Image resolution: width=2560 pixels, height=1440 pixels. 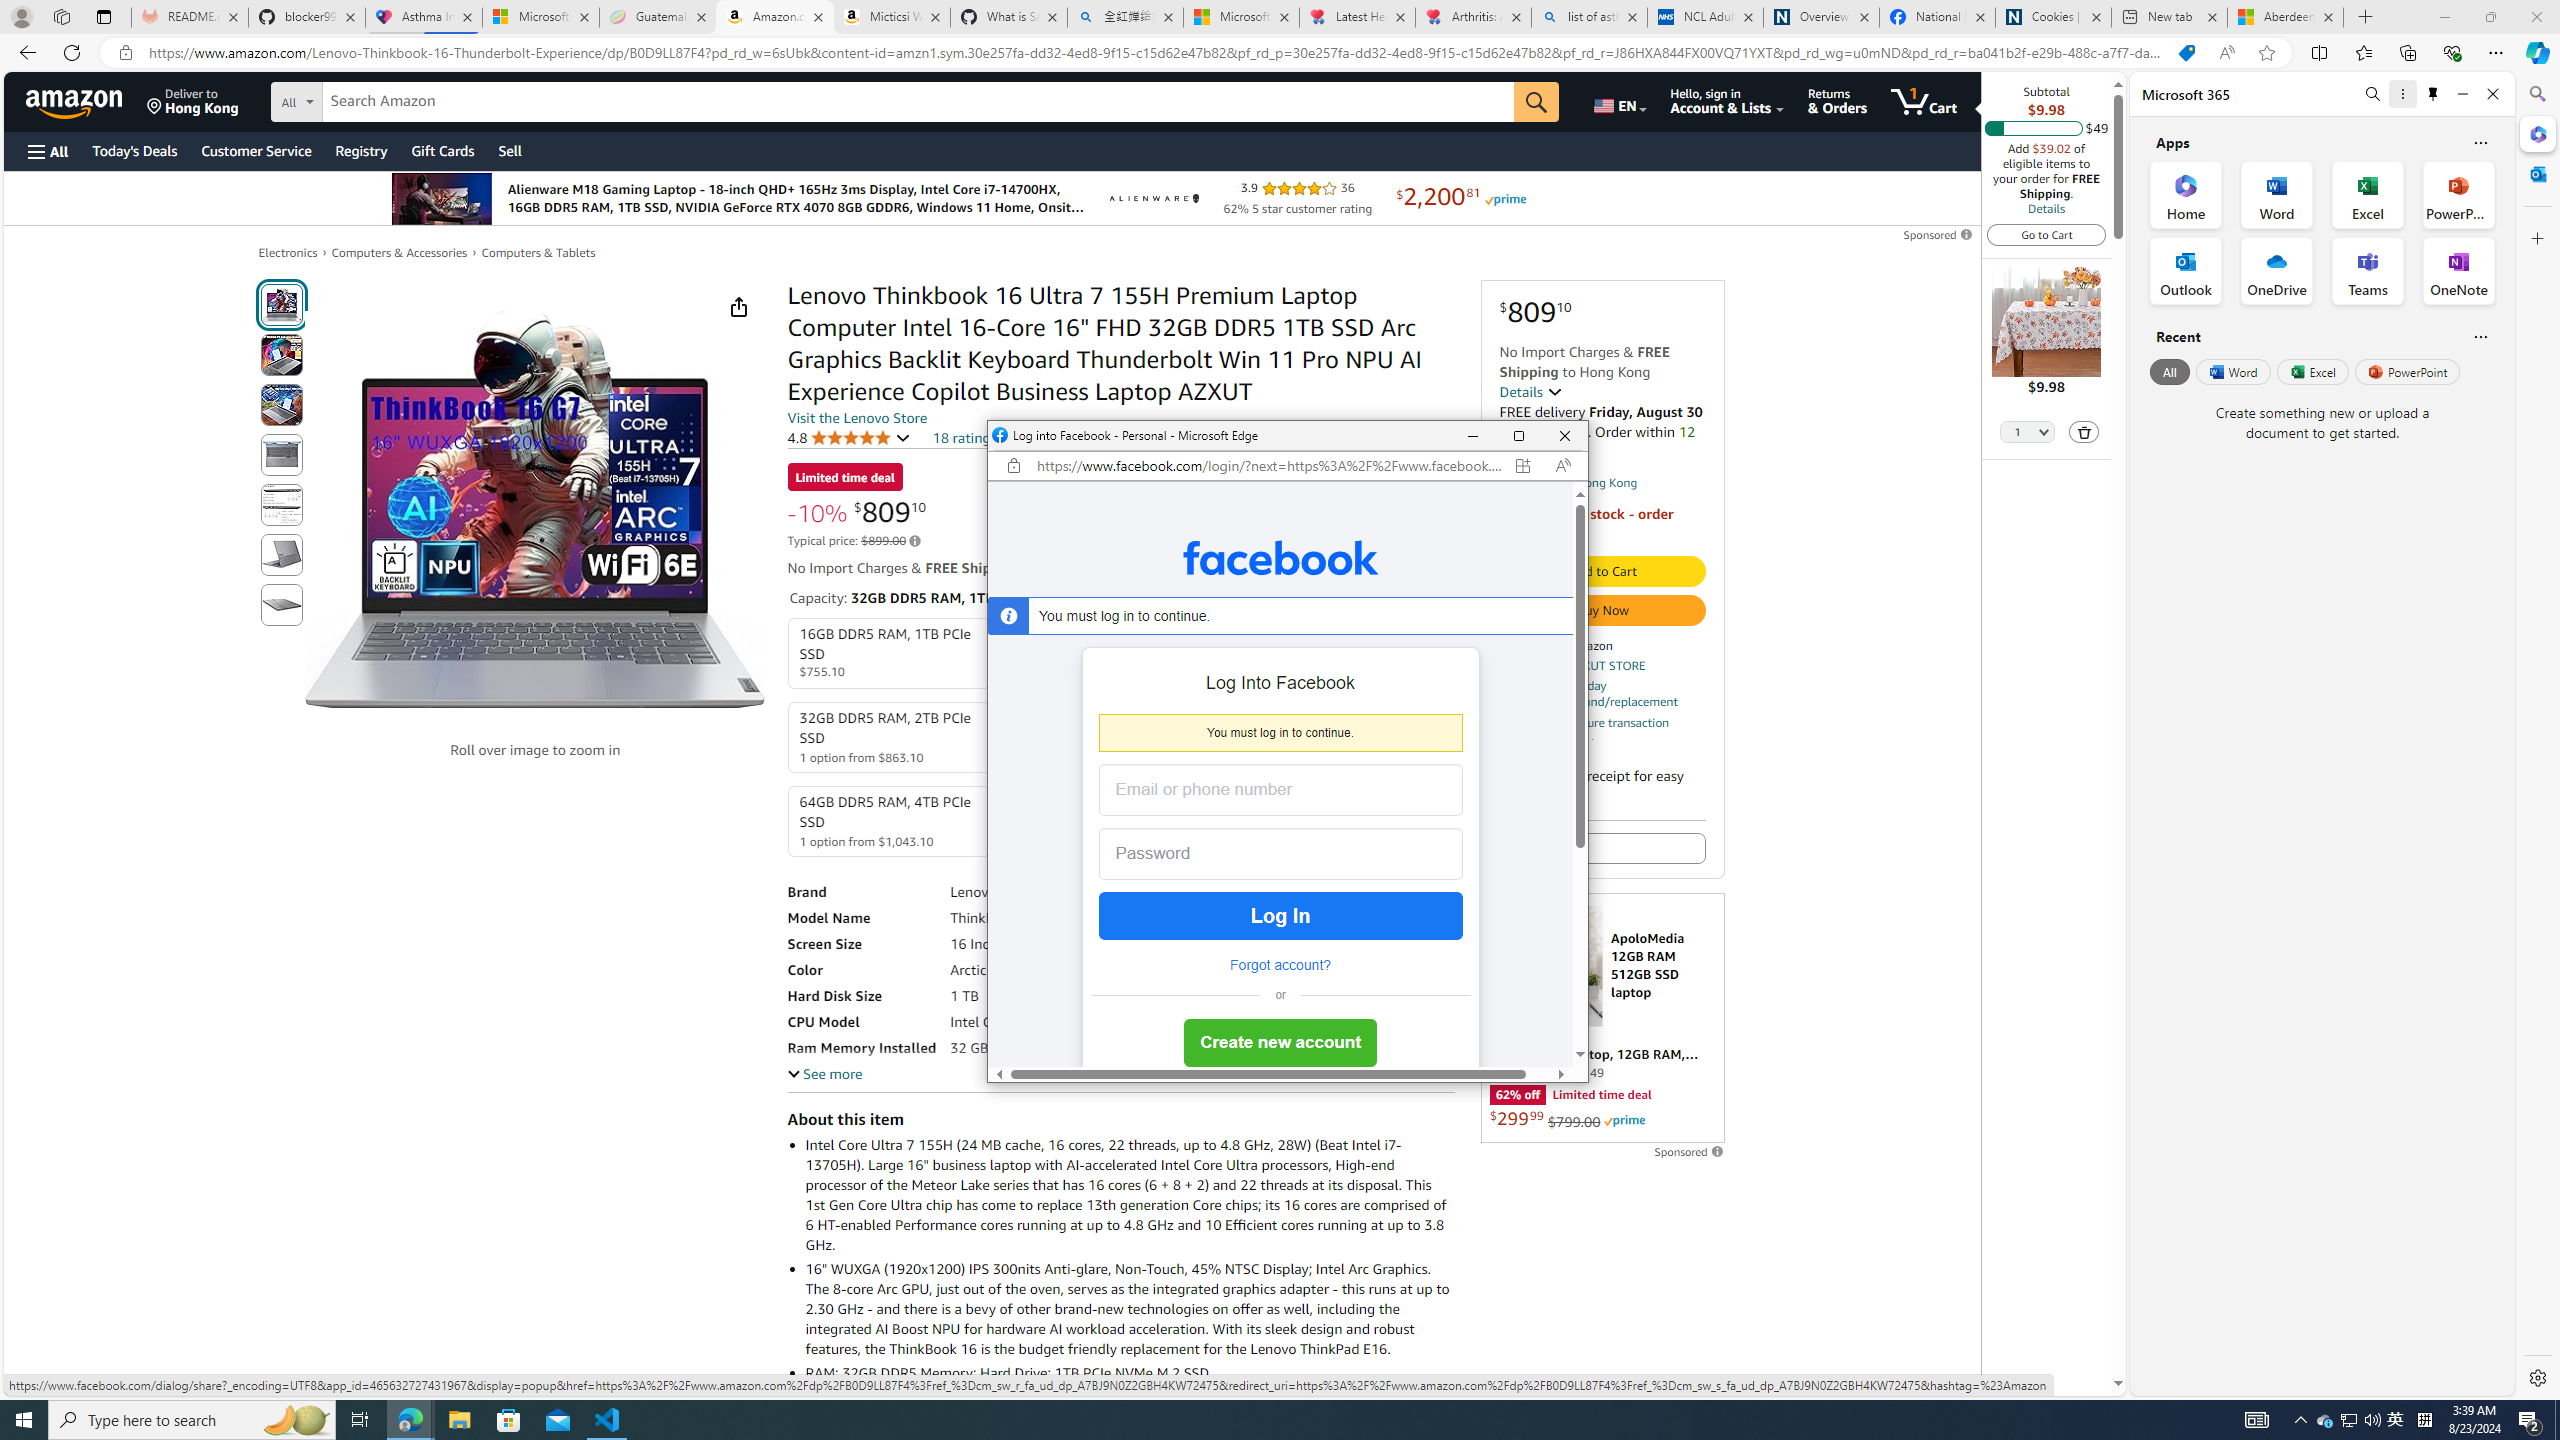 I want to click on Amazon, so click(x=76, y=101).